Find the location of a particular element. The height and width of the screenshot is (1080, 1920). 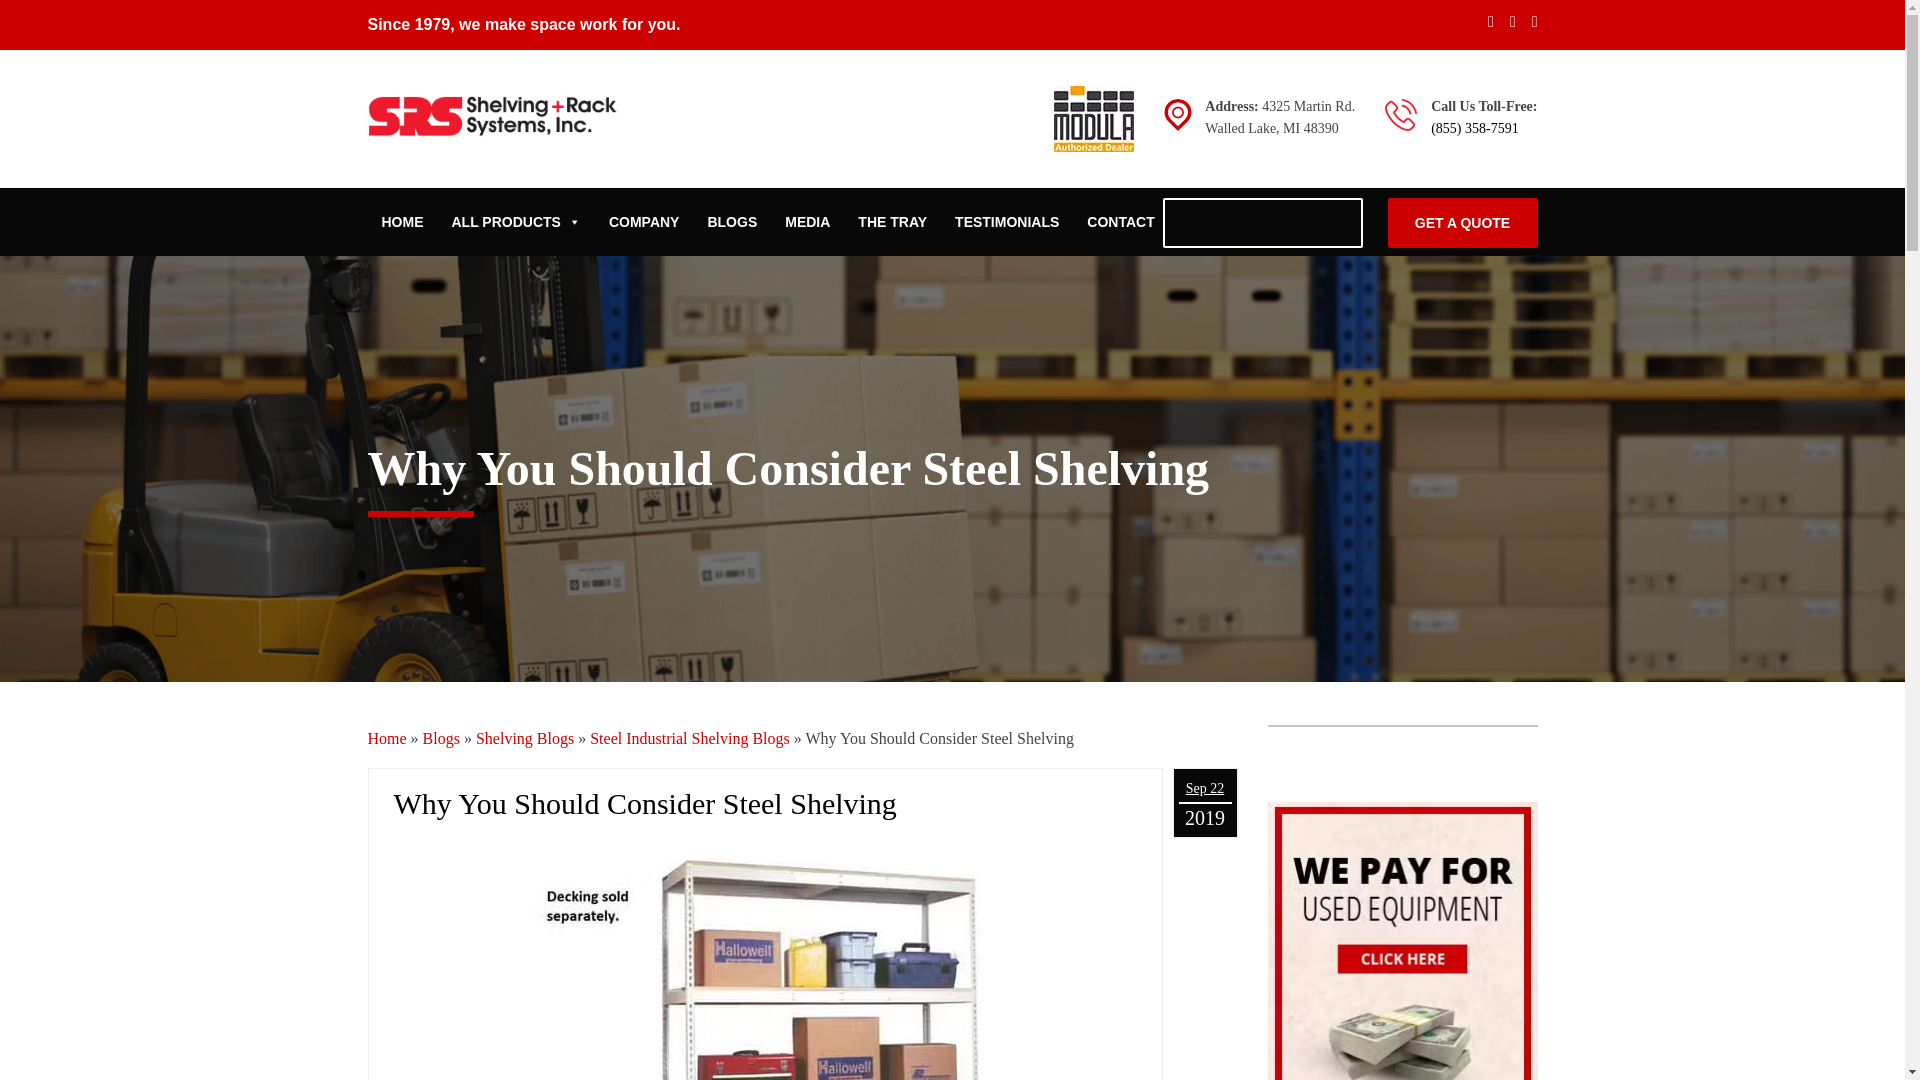

HOME is located at coordinates (402, 221).